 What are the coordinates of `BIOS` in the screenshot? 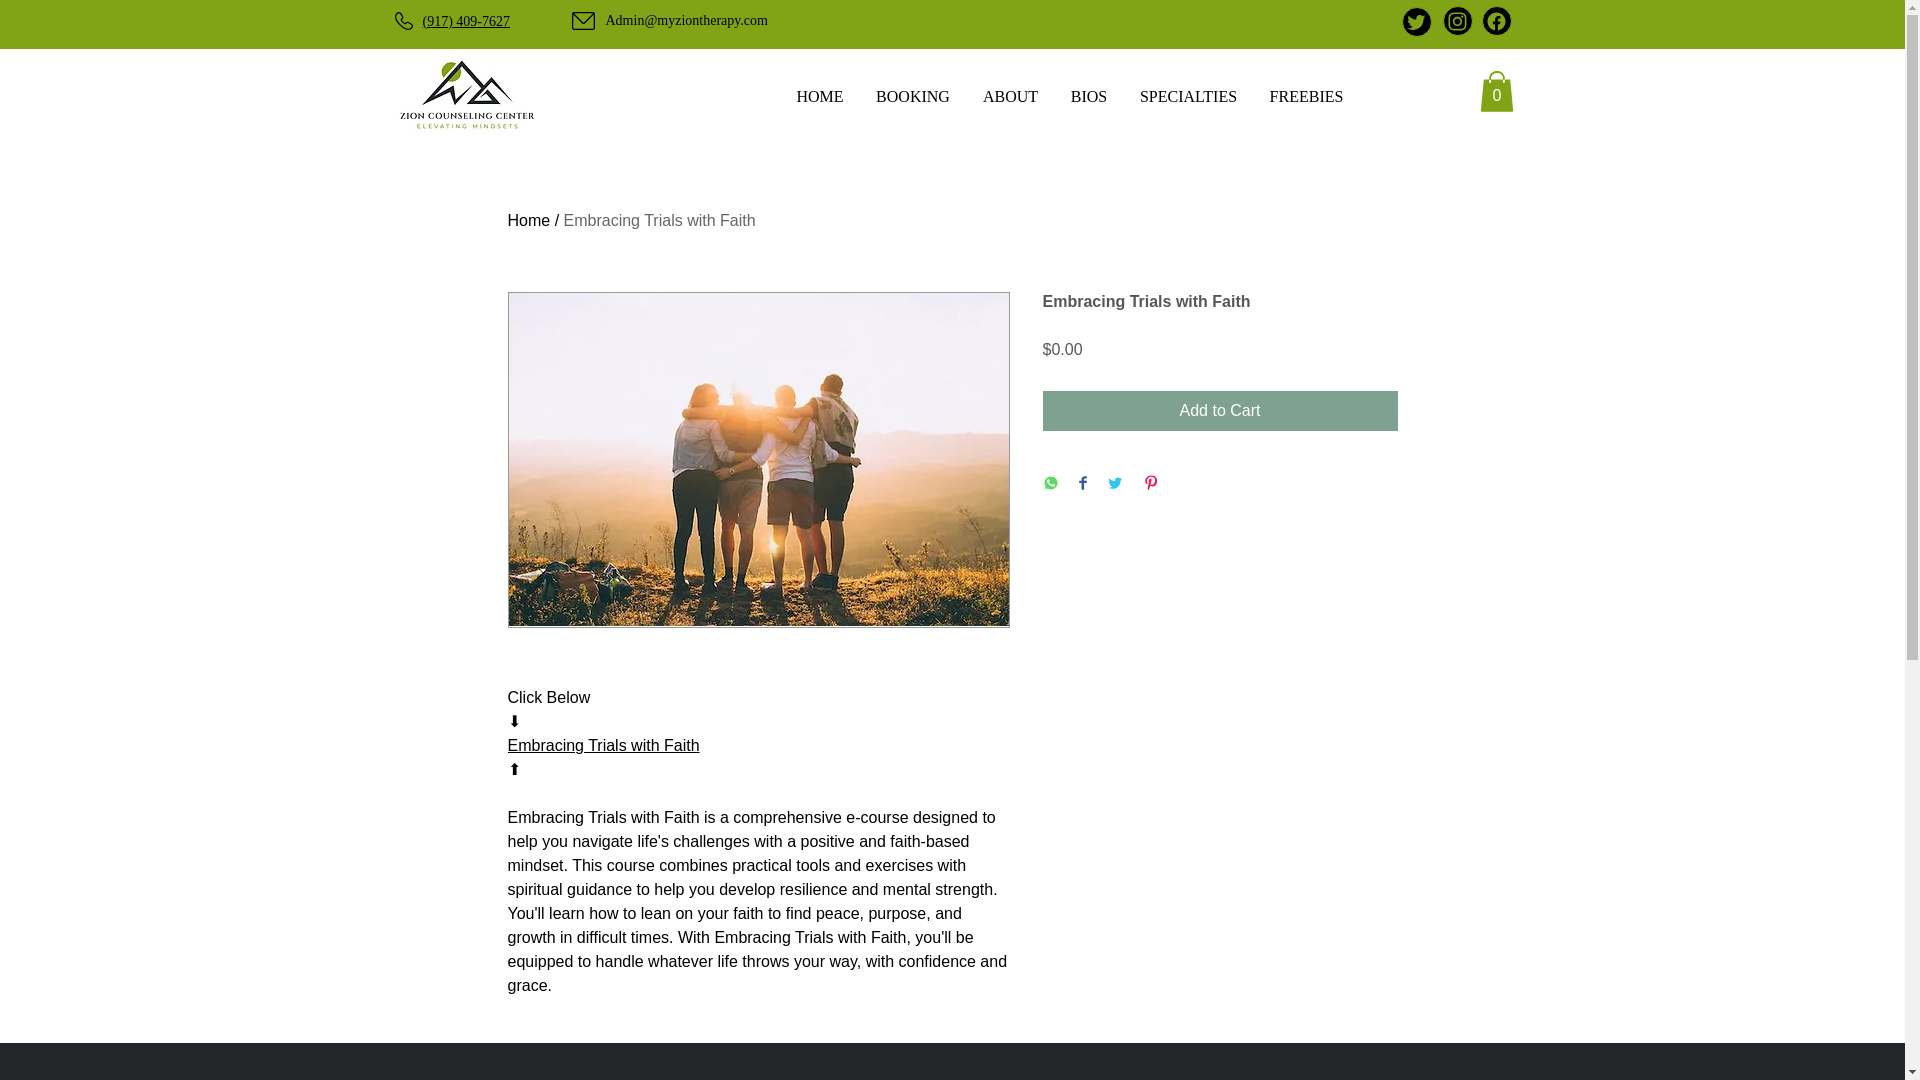 It's located at (1088, 96).